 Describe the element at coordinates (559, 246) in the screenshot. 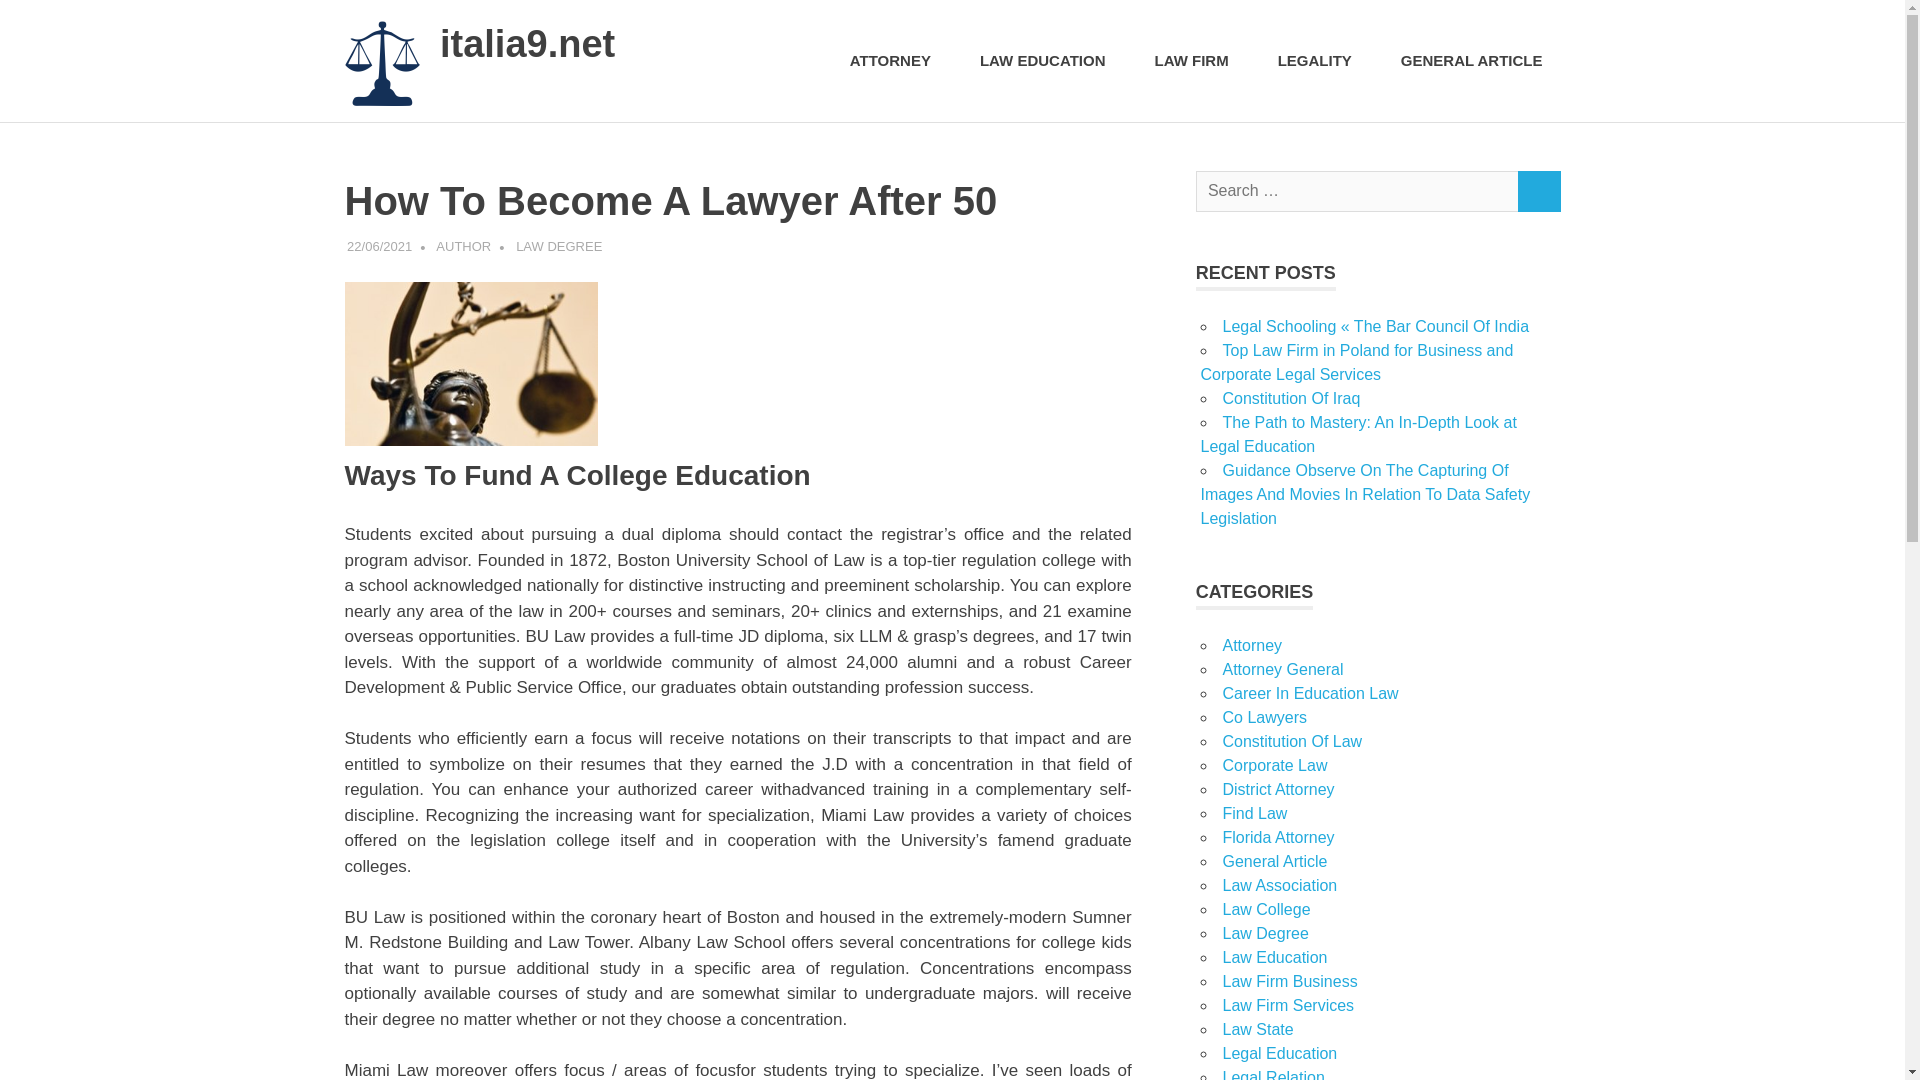

I see `LAW DEGREE` at that location.